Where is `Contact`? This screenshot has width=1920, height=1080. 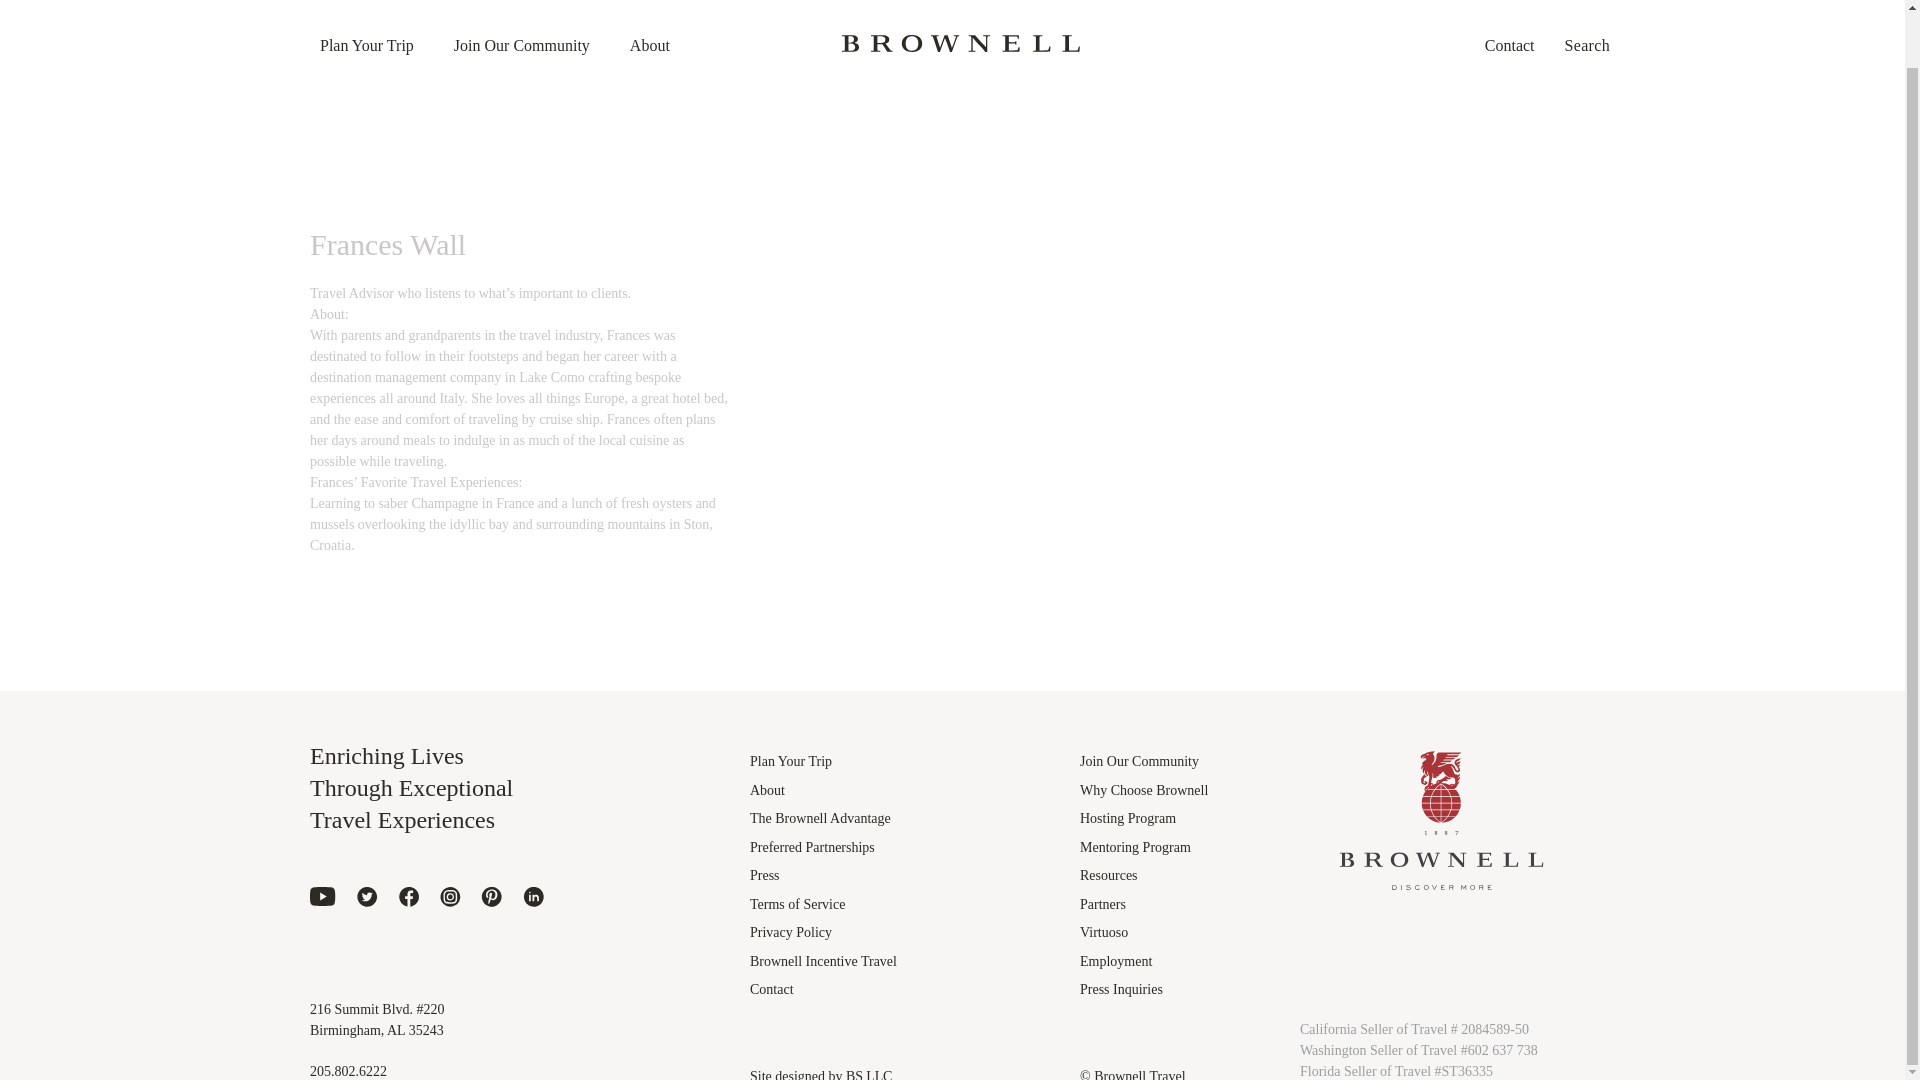 Contact is located at coordinates (1510, 16).